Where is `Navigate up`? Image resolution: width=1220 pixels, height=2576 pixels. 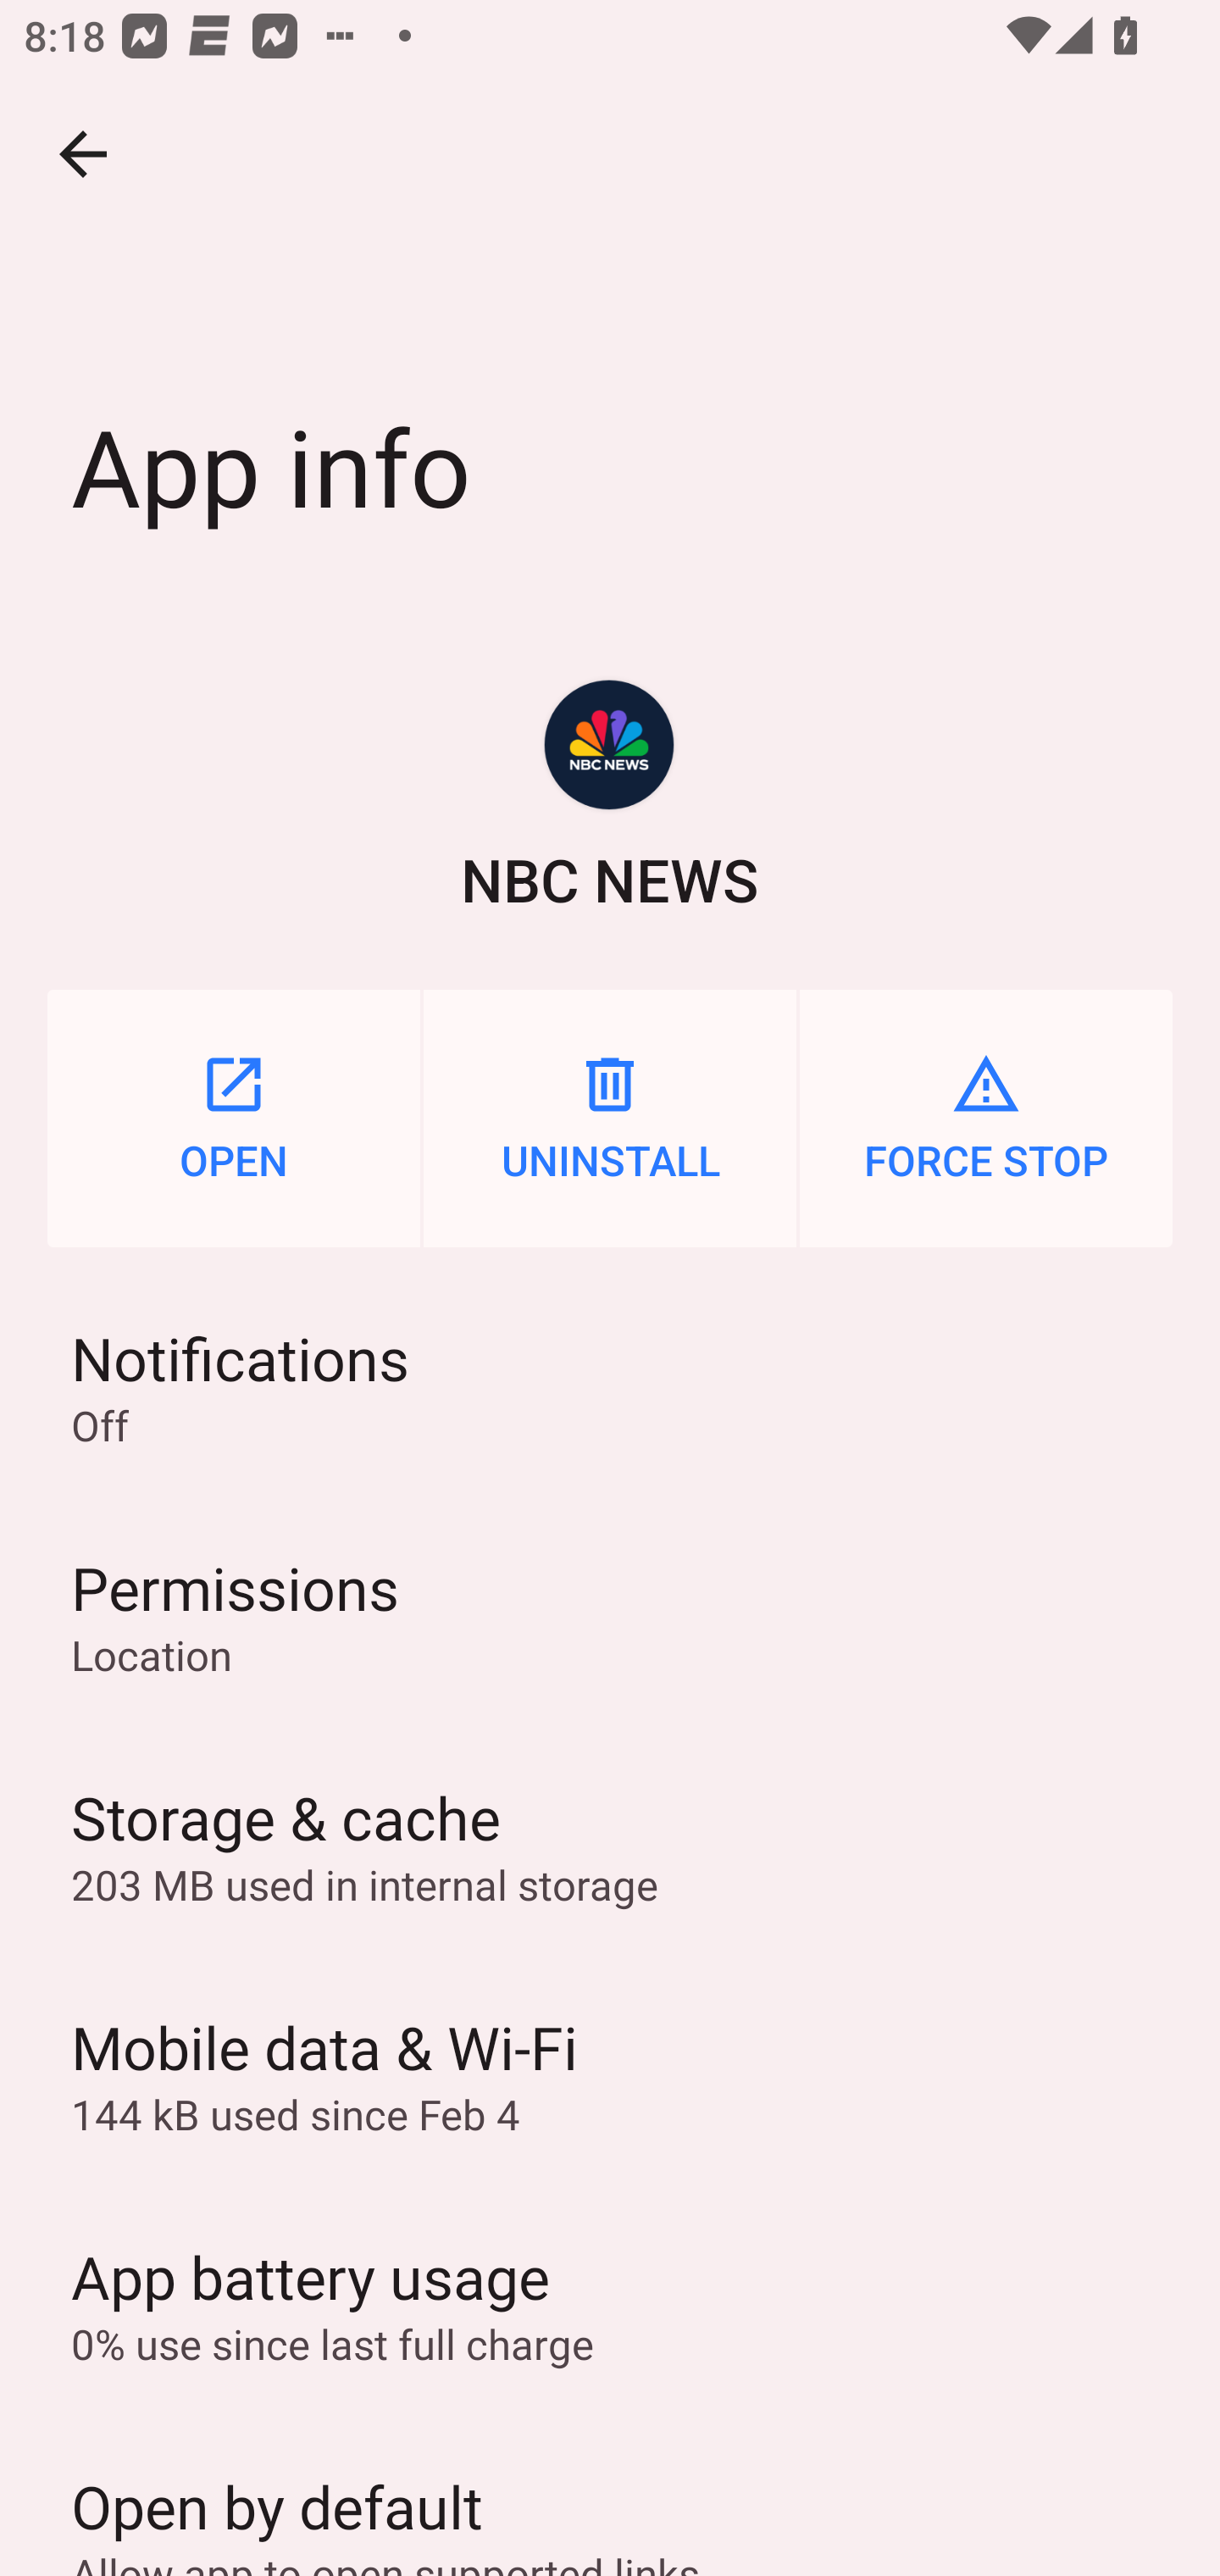
Navigate up is located at coordinates (83, 154).